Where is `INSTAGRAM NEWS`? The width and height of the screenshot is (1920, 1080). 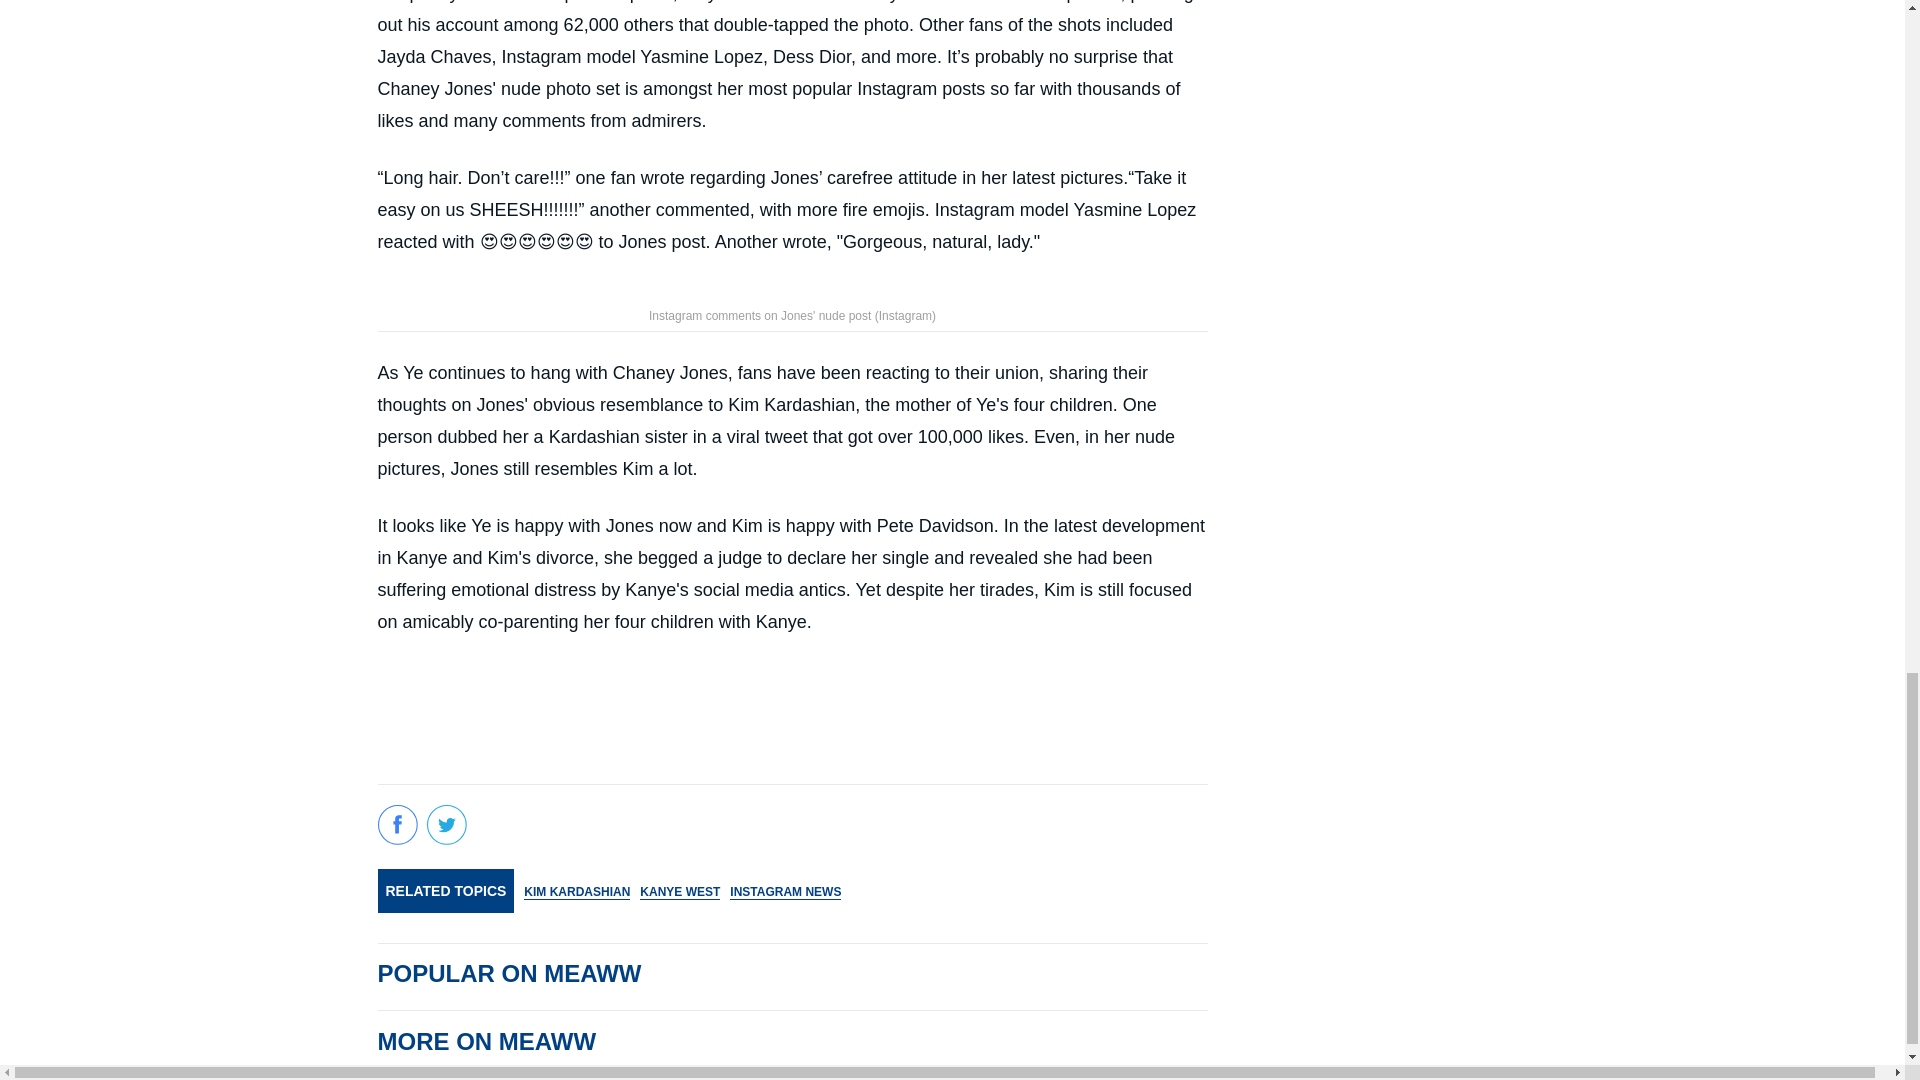
INSTAGRAM NEWS is located at coordinates (784, 891).